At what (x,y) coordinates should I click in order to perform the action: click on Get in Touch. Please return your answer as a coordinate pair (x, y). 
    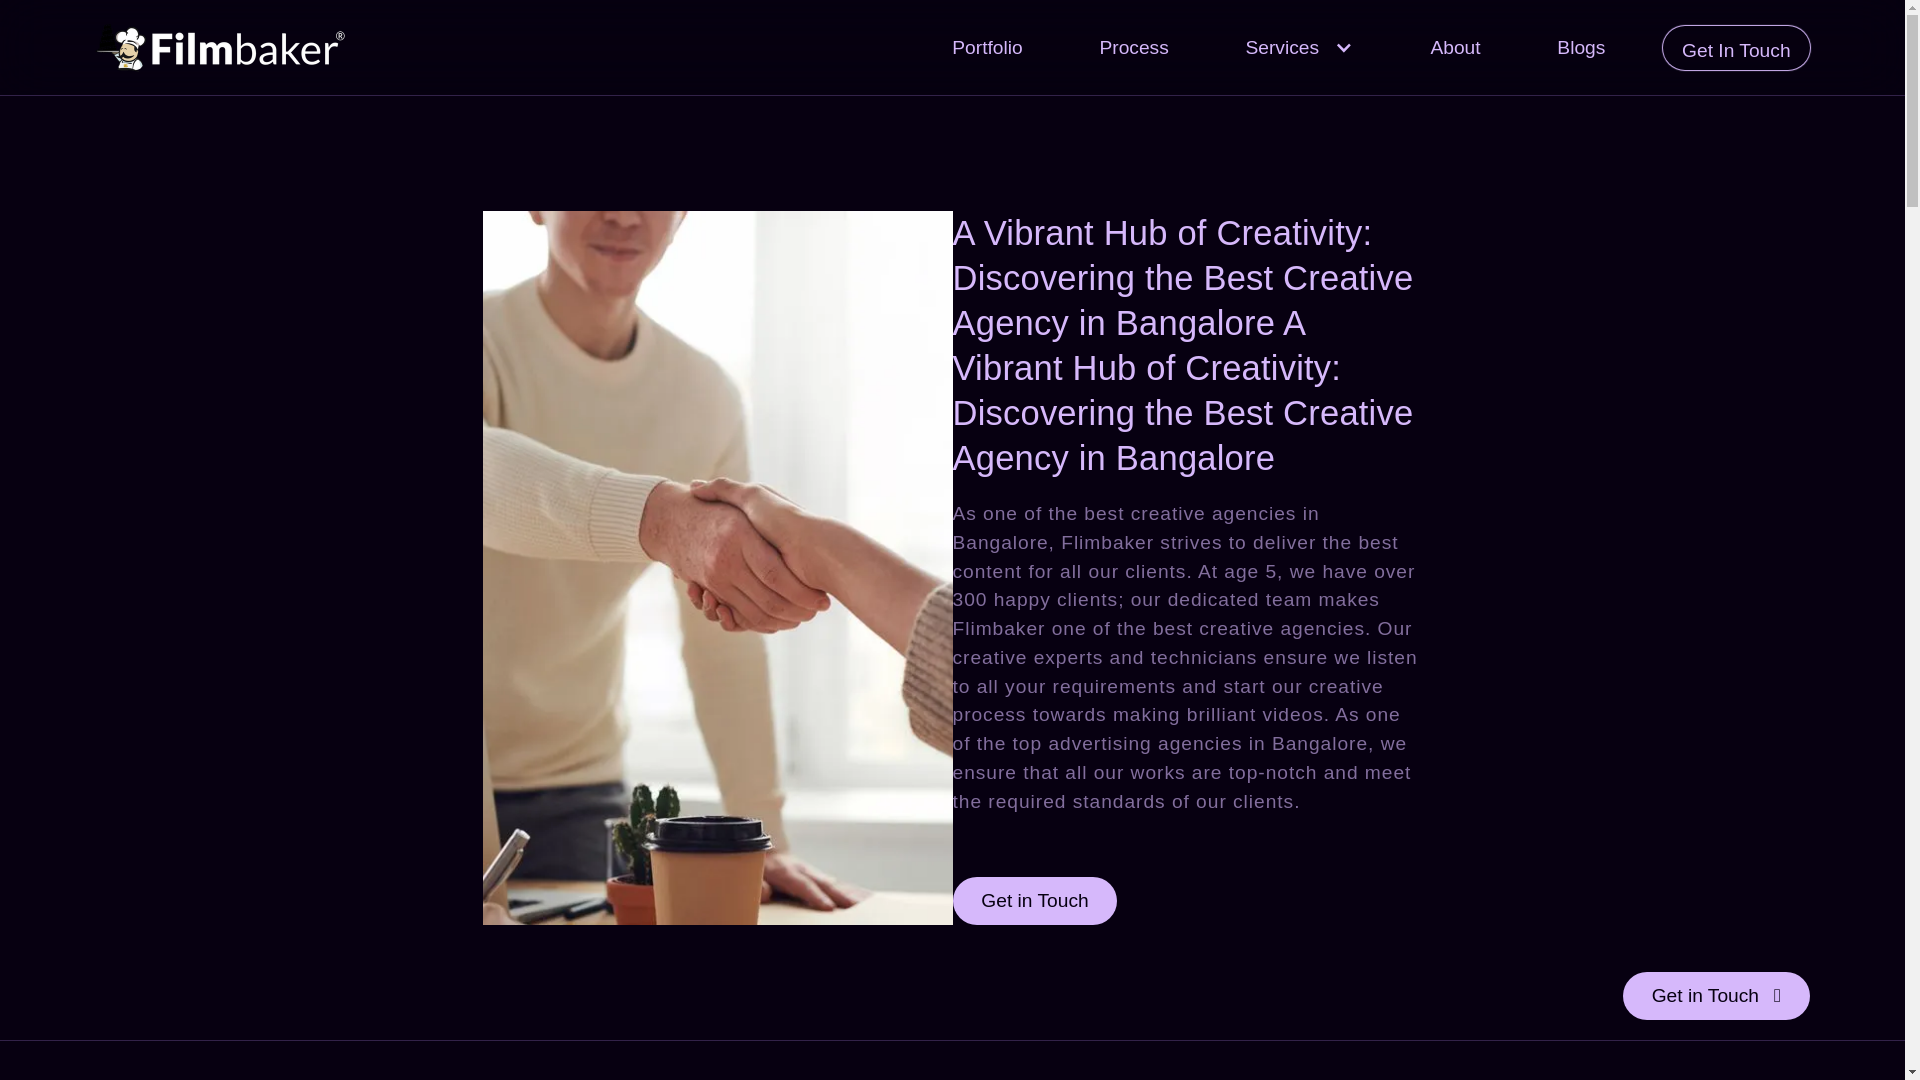
    Looking at the image, I should click on (1034, 900).